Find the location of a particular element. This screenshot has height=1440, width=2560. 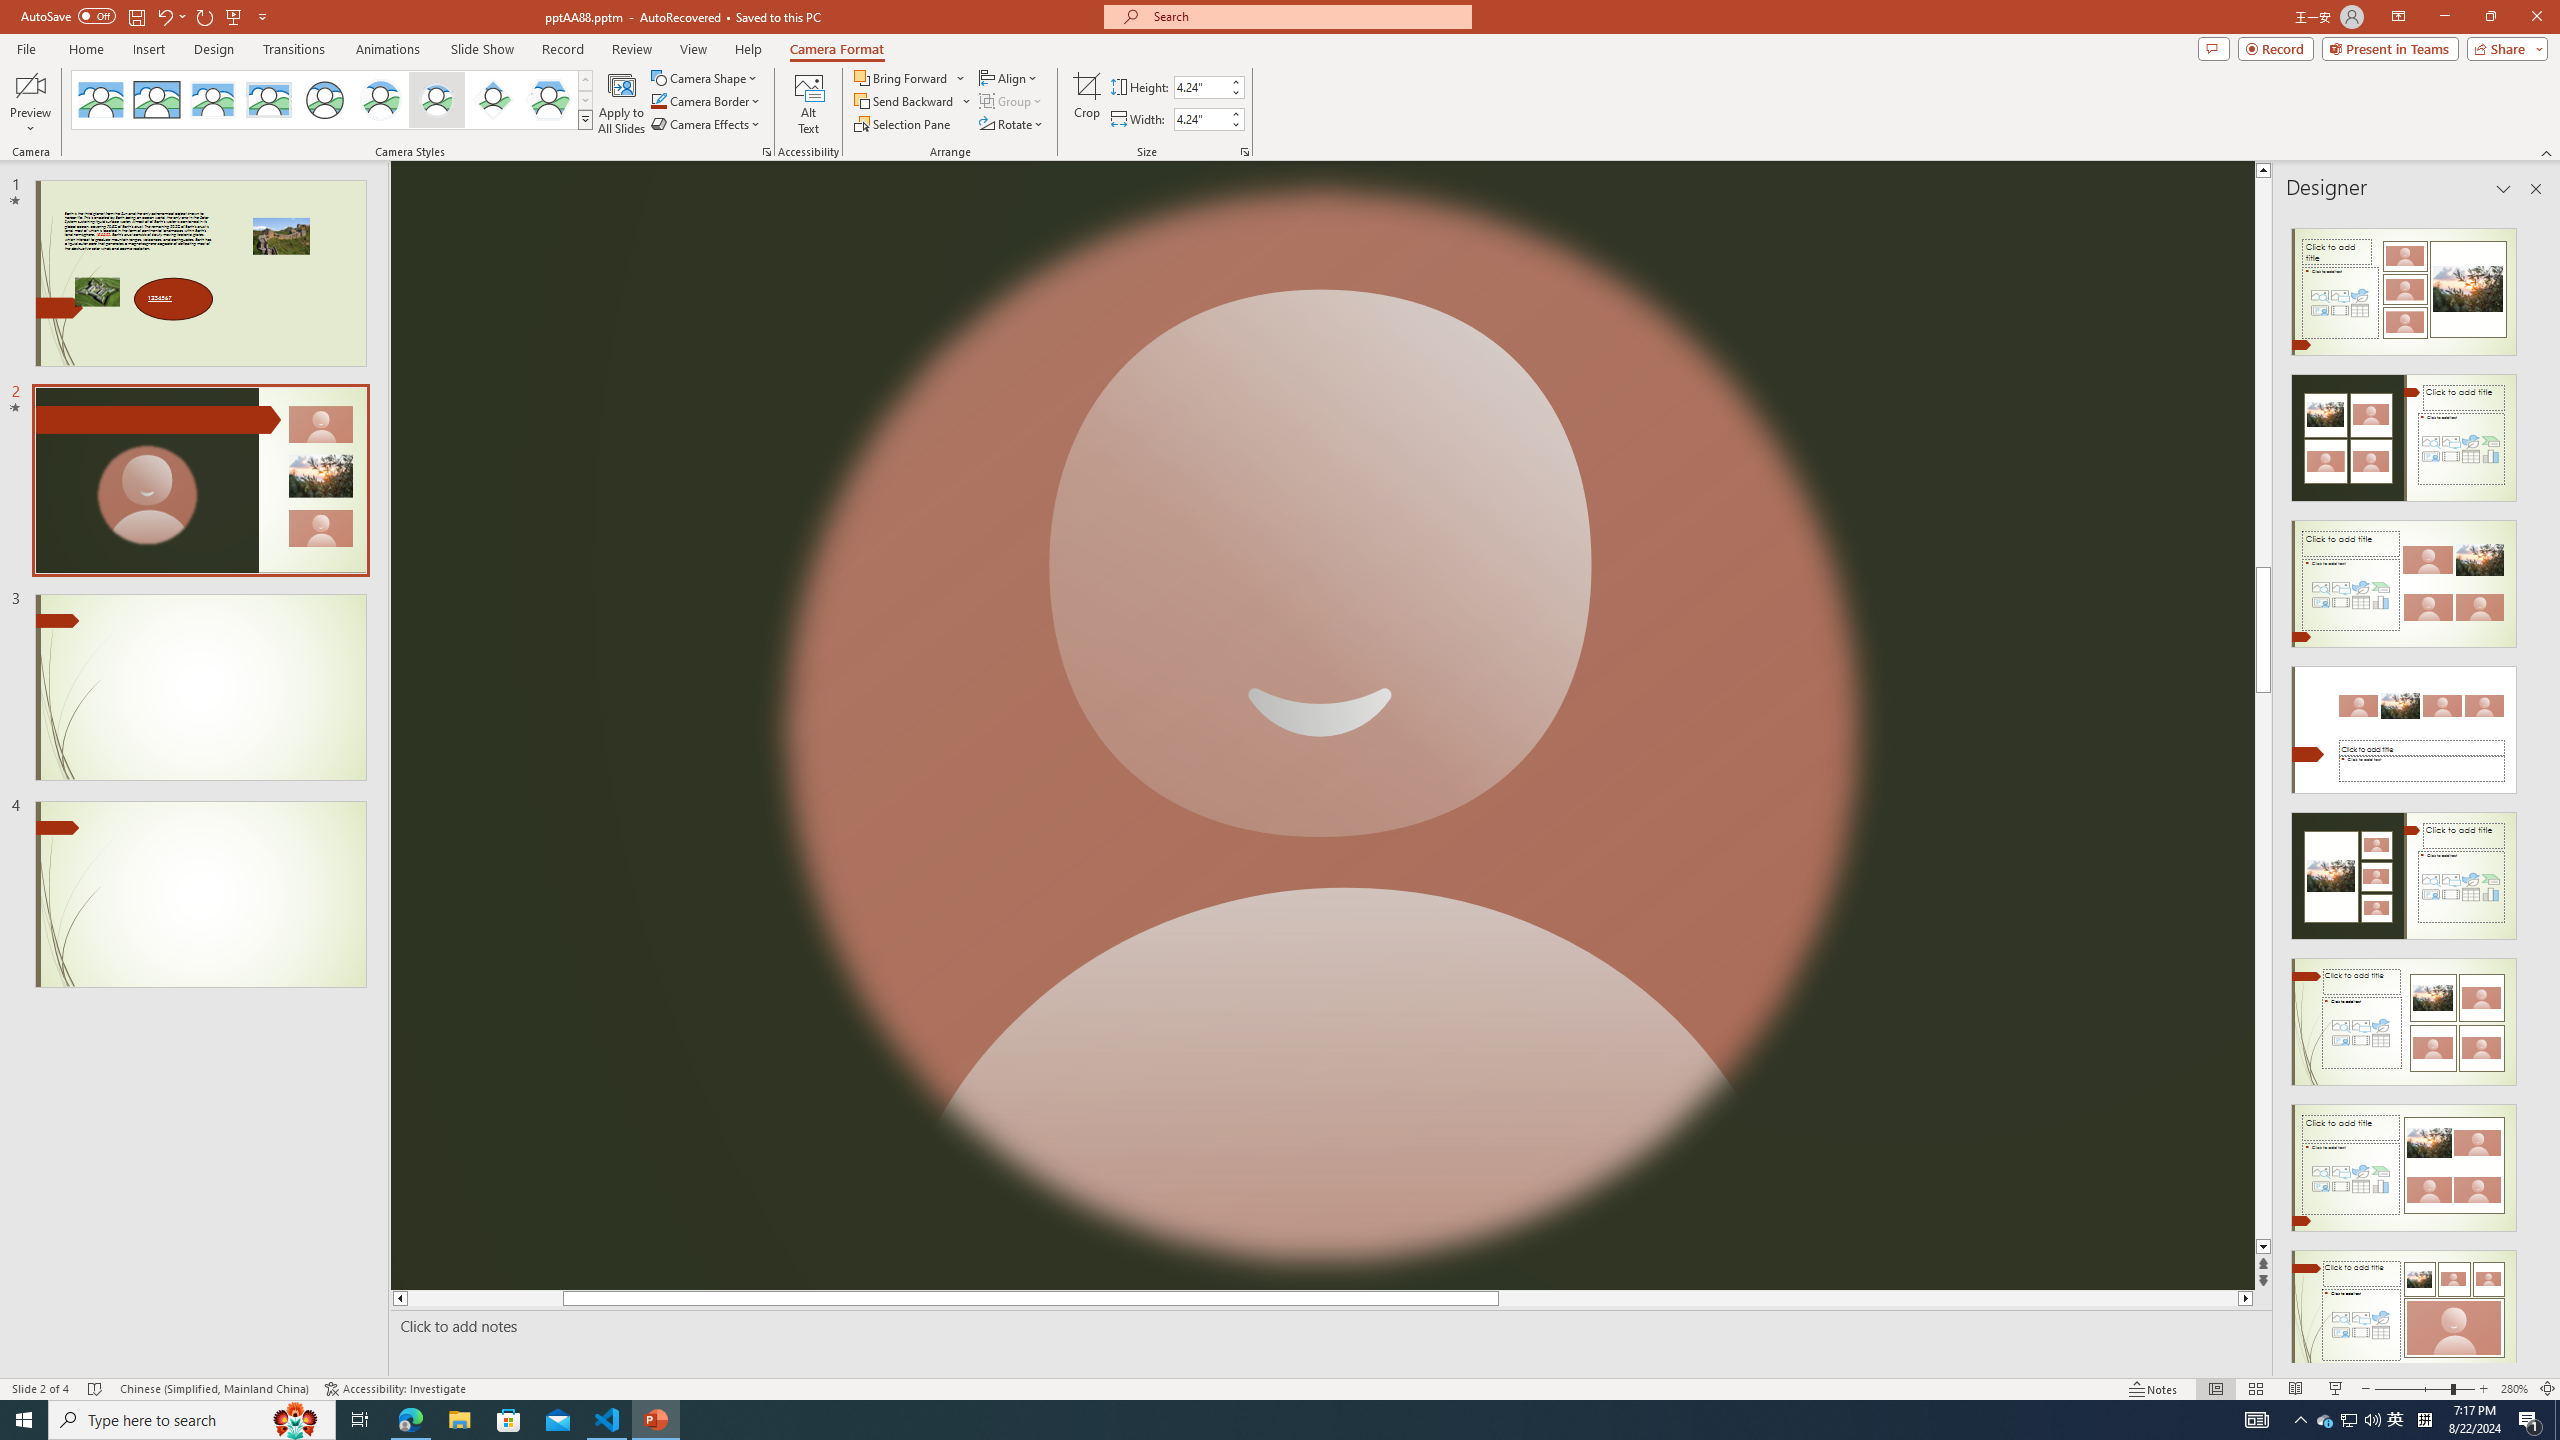

Redo is located at coordinates (206, 16).